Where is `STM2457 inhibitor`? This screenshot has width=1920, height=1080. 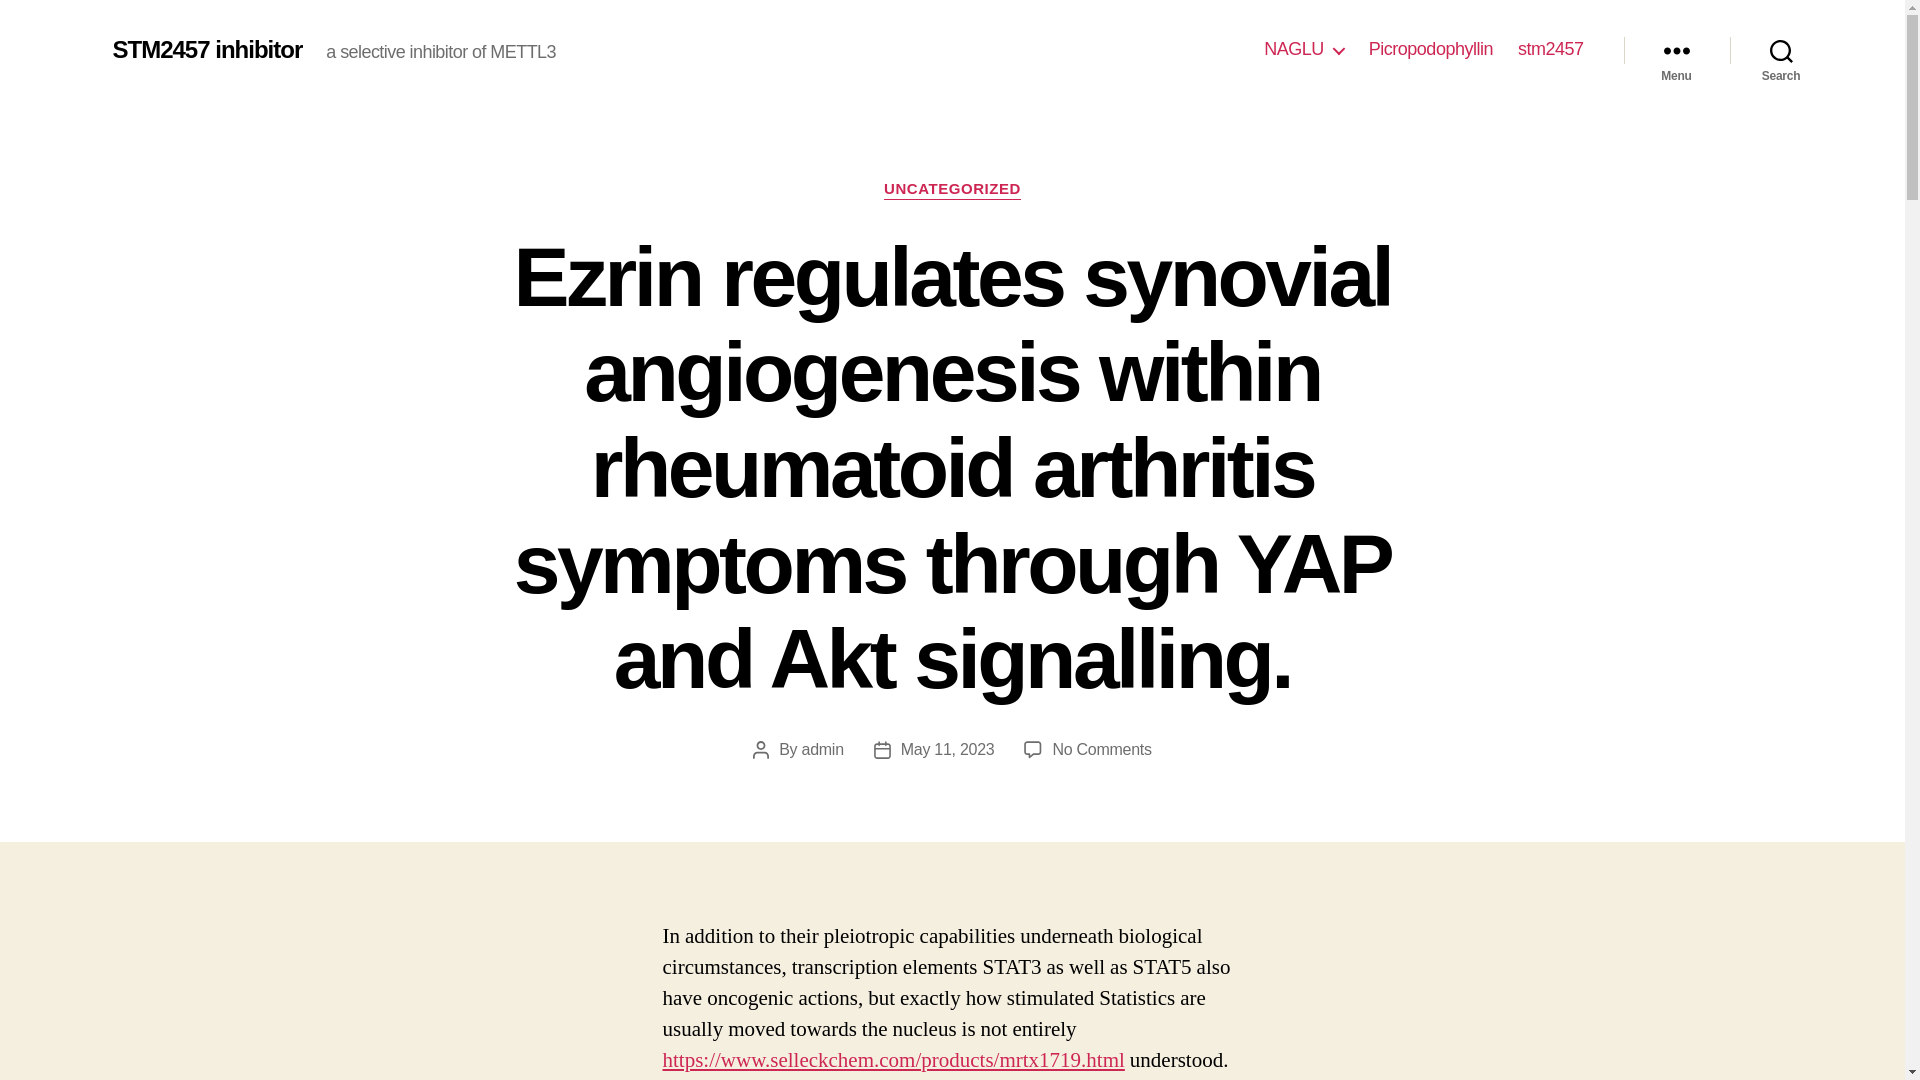 STM2457 inhibitor is located at coordinates (206, 49).